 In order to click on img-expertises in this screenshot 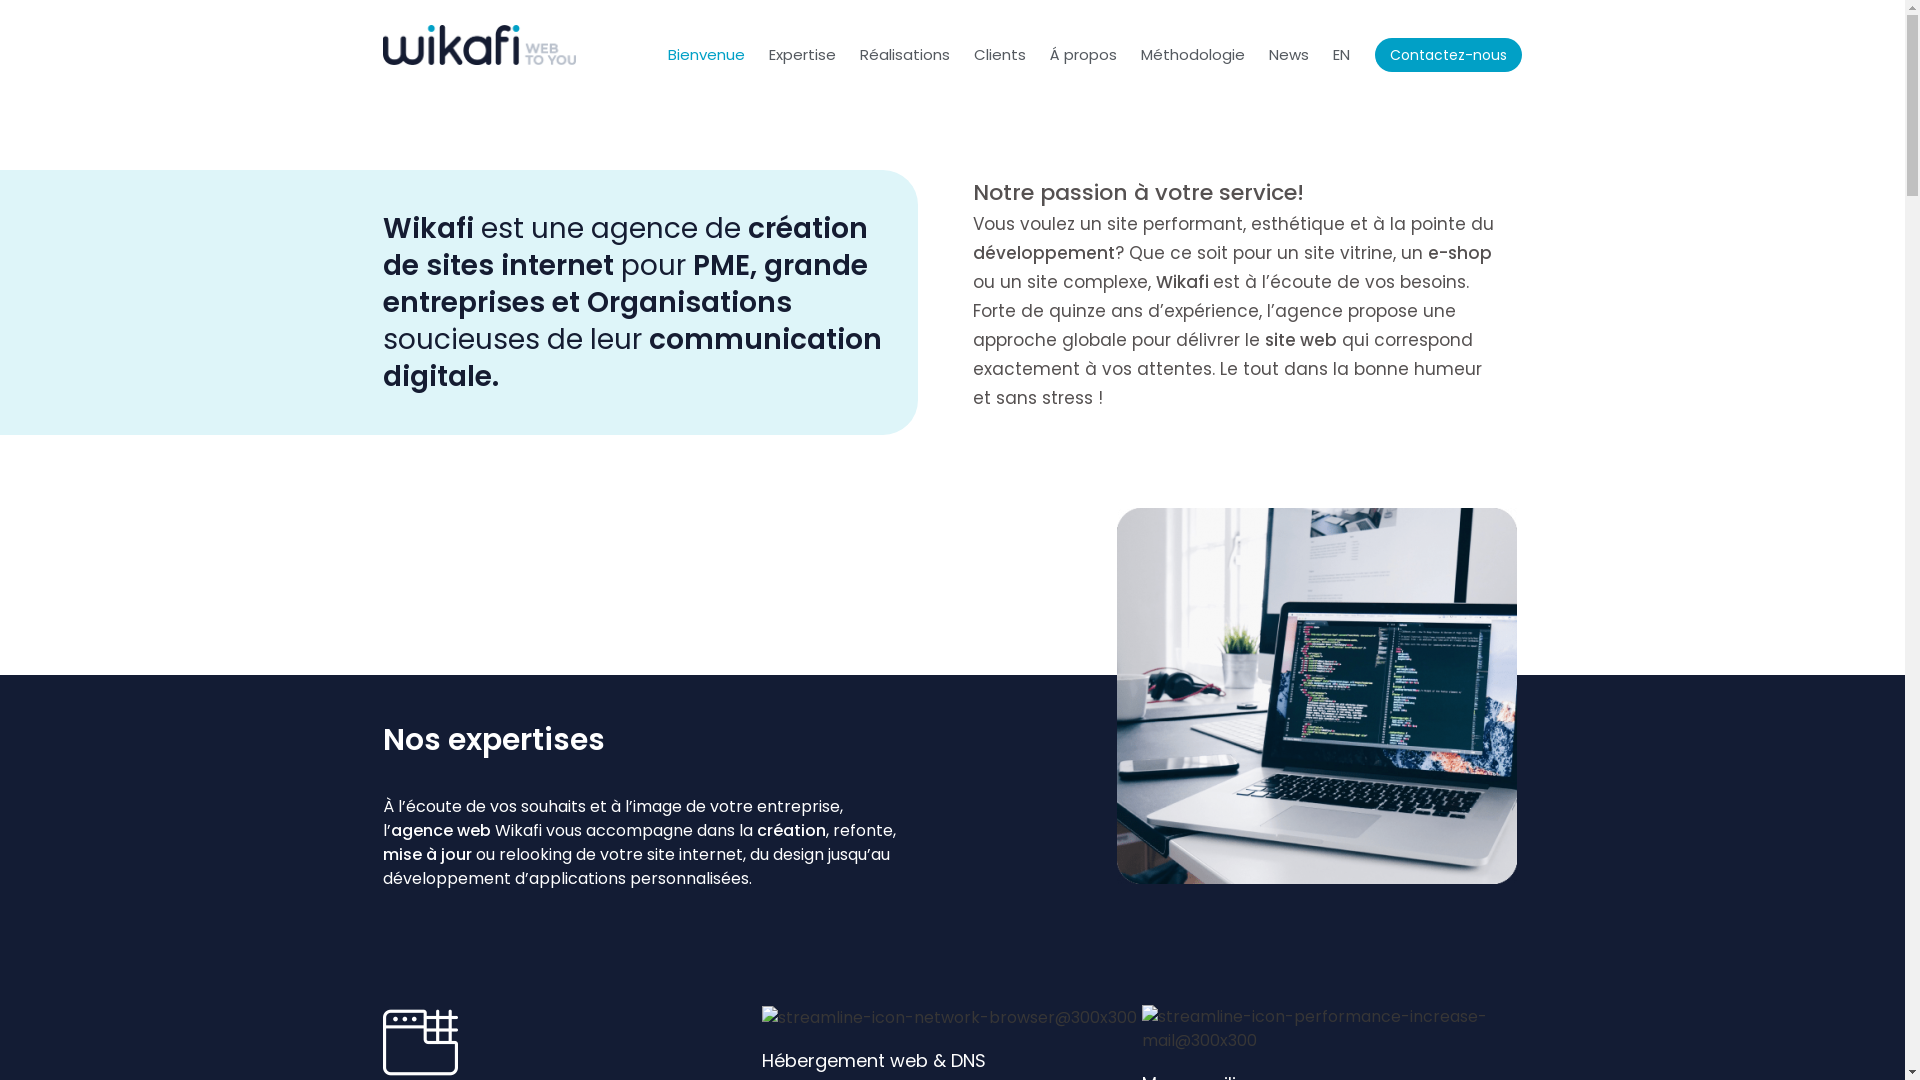, I will do `click(1316, 696)`.